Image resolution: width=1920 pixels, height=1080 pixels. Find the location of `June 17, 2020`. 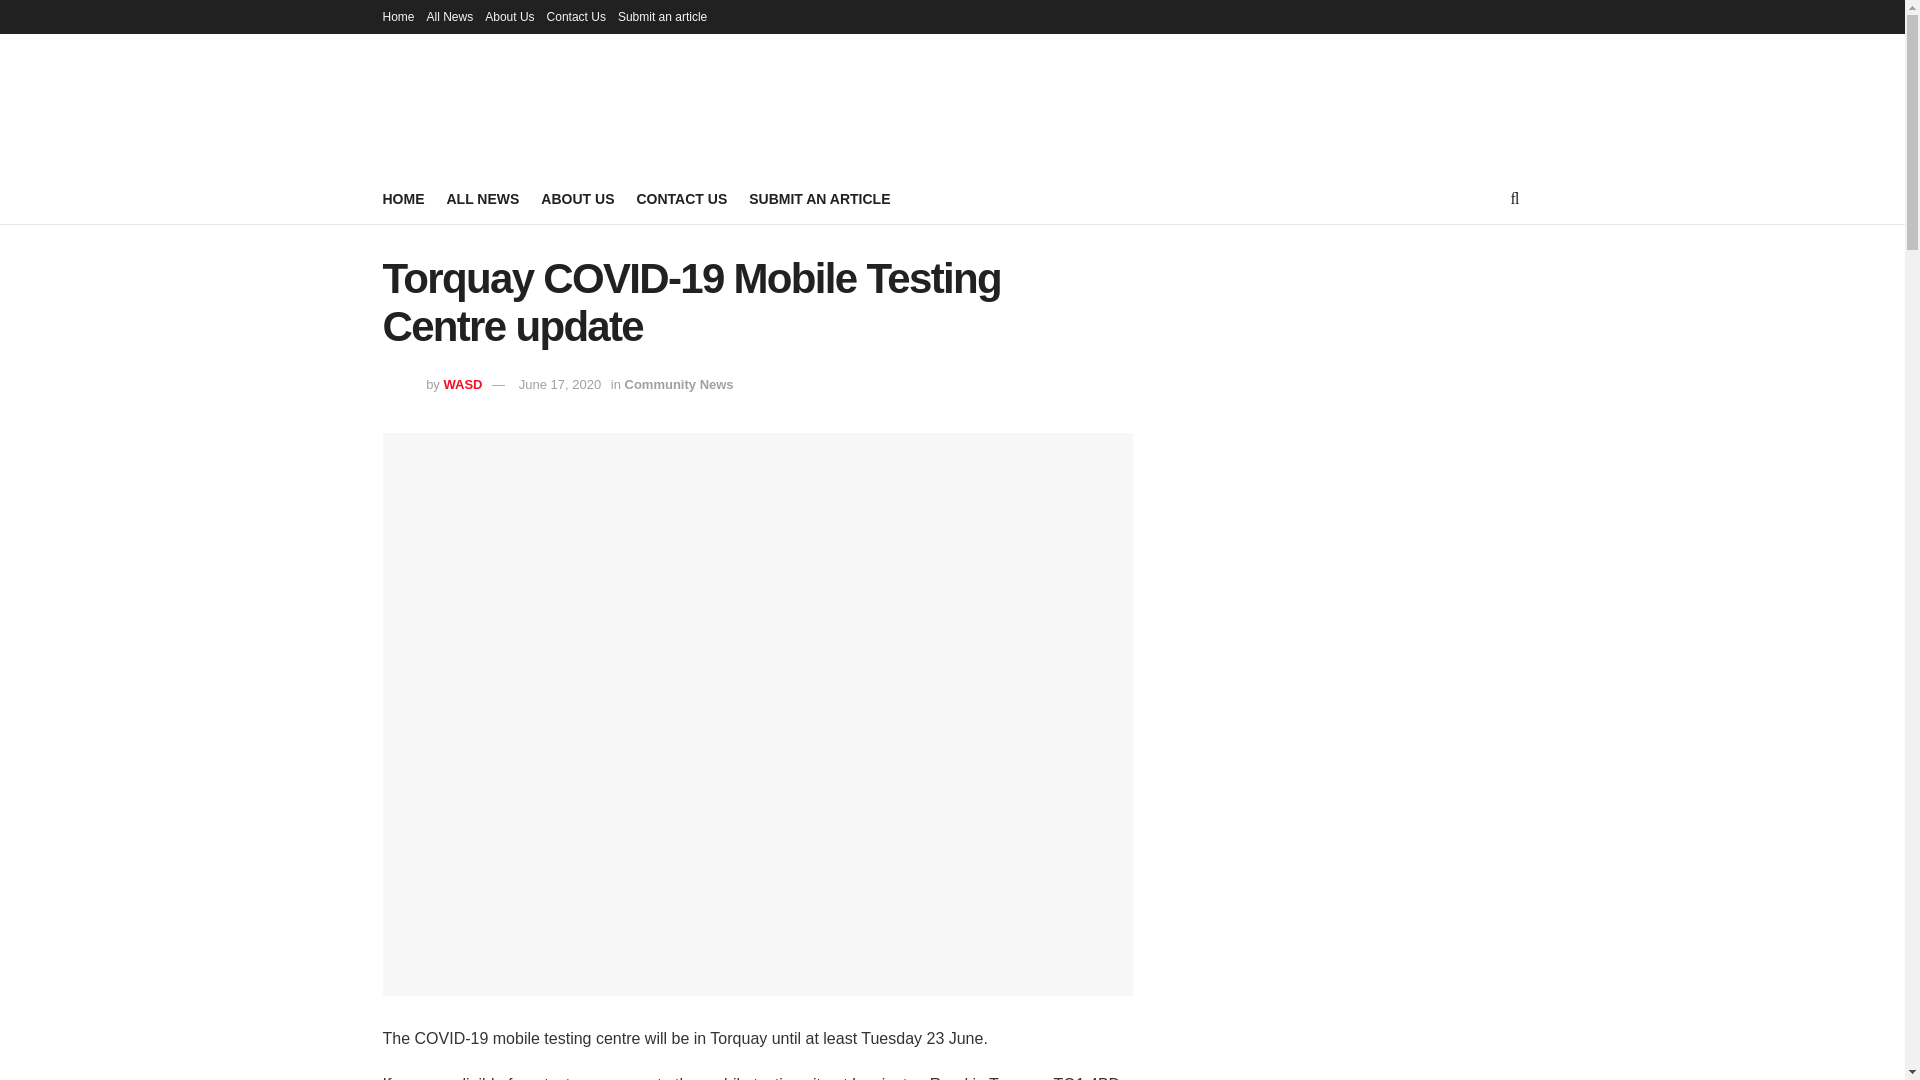

June 17, 2020 is located at coordinates (559, 384).